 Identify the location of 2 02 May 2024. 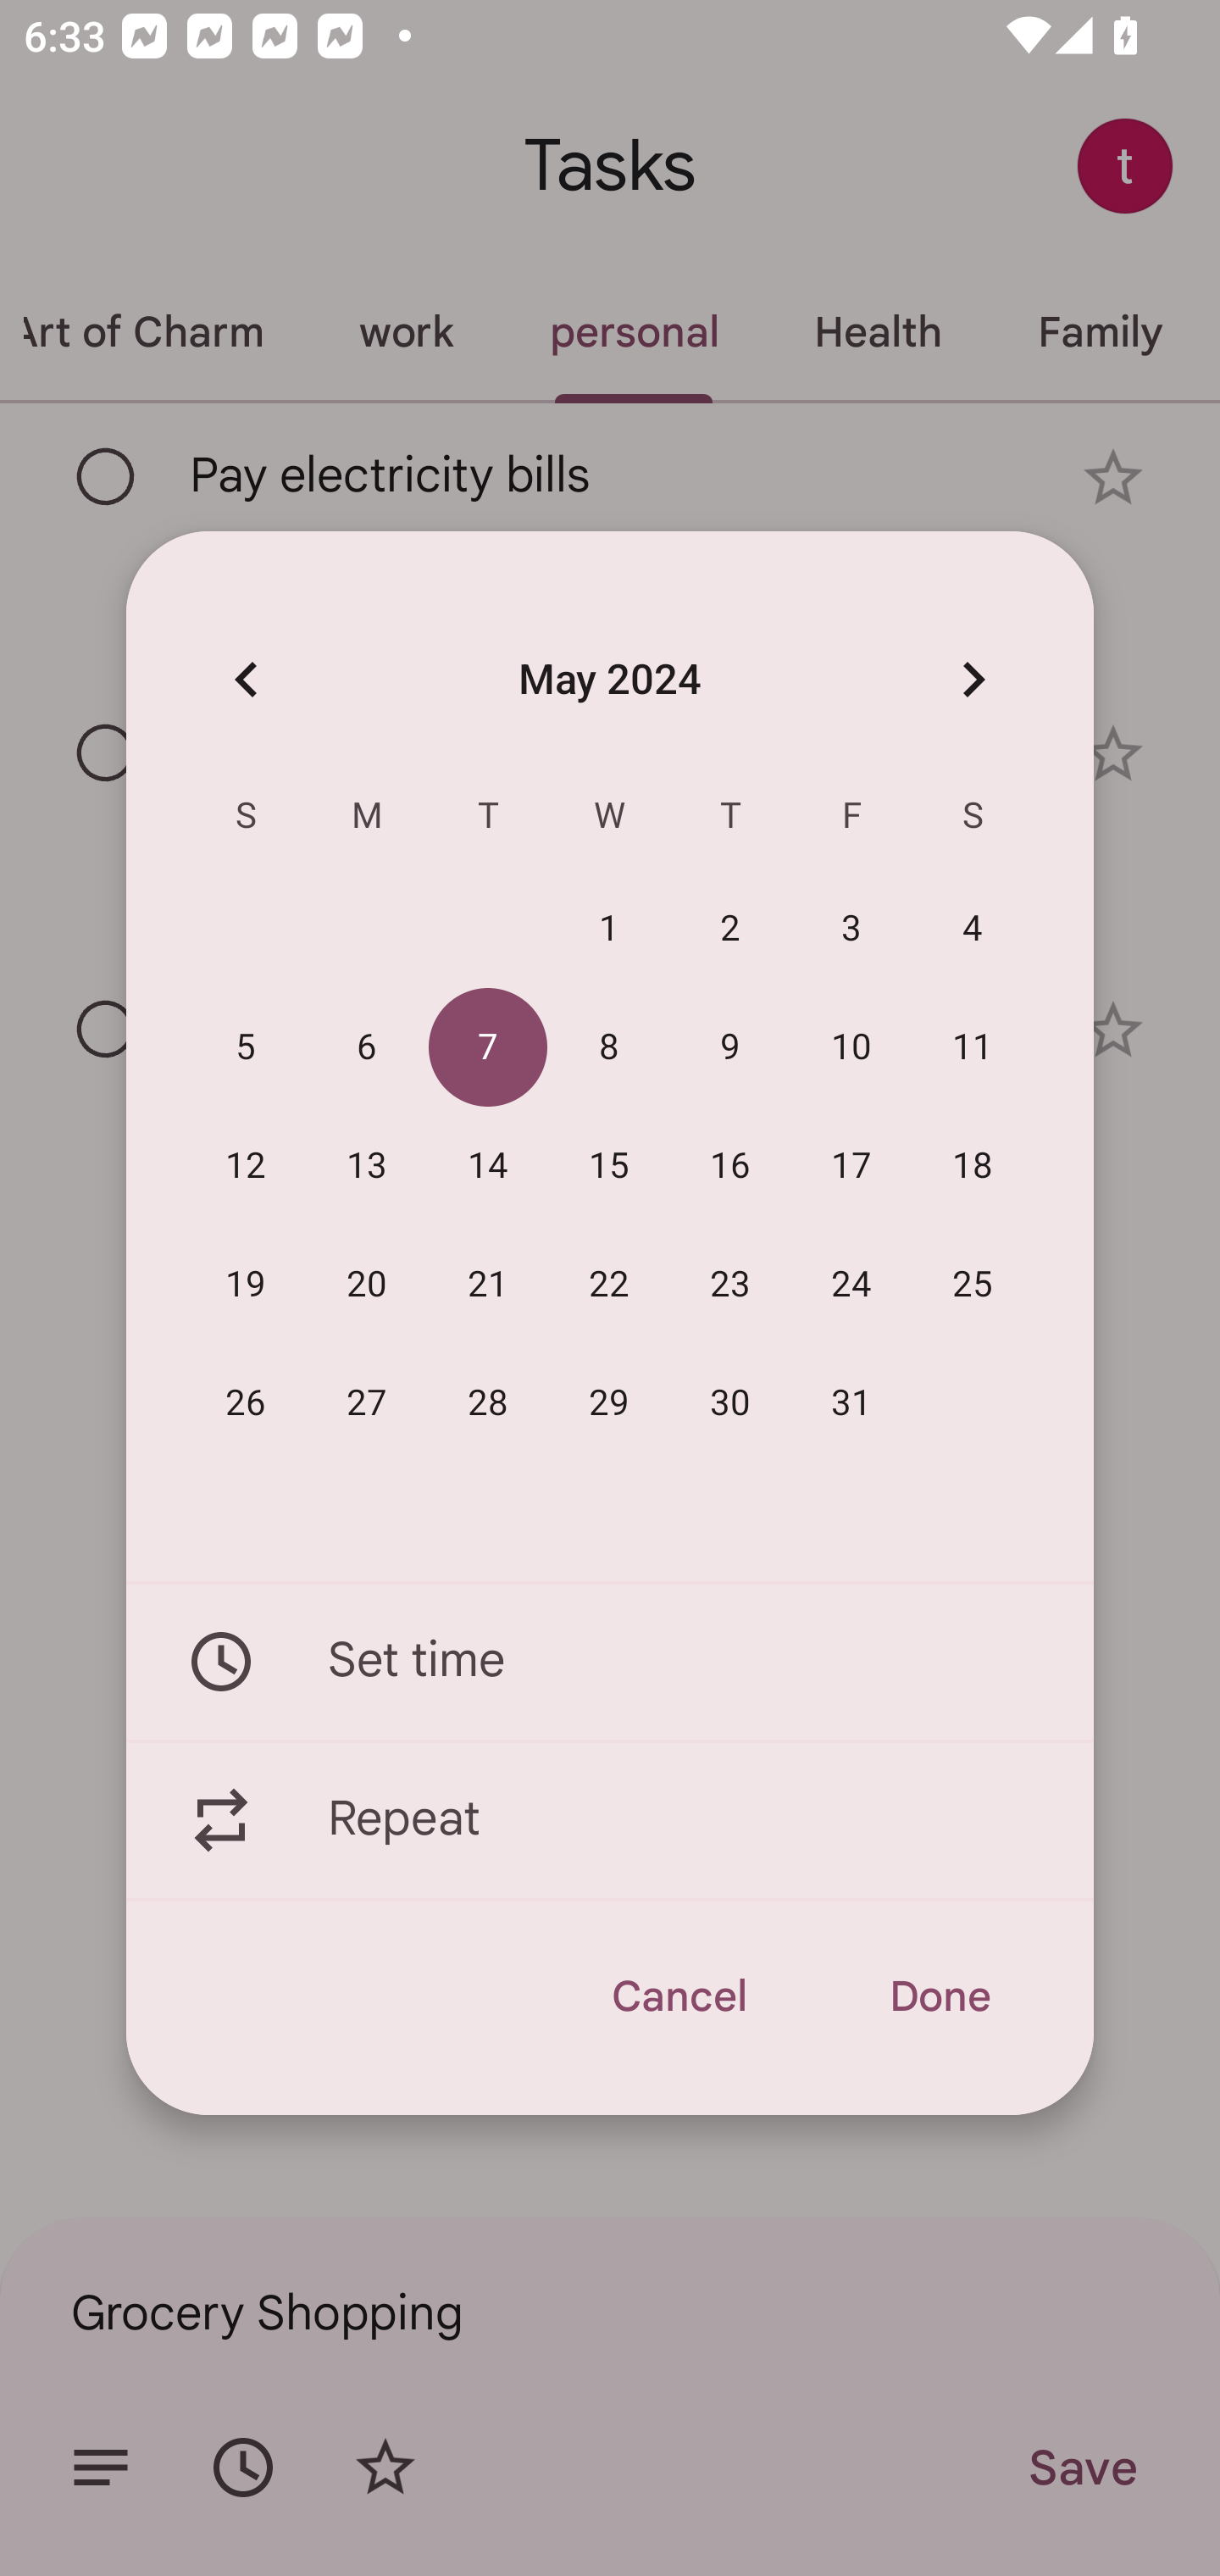
(730, 930).